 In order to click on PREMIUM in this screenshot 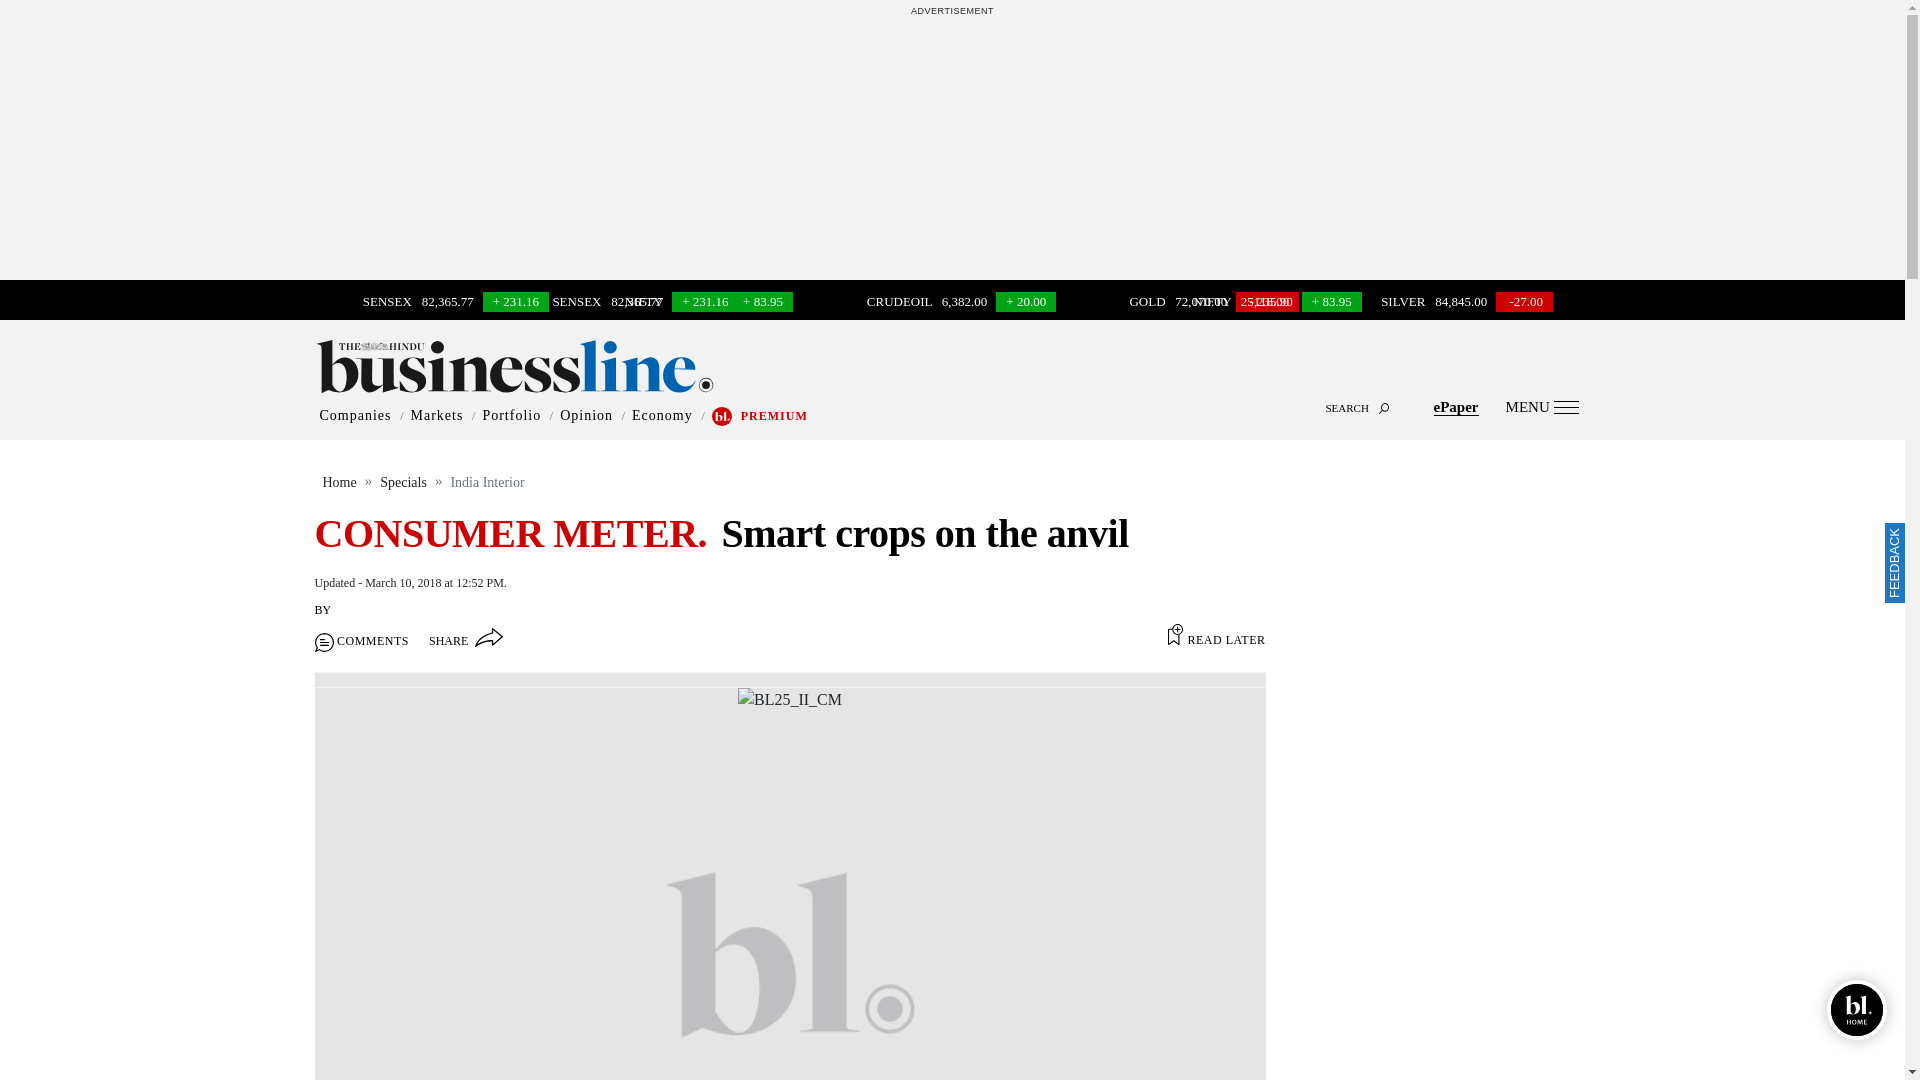, I will do `click(774, 416)`.